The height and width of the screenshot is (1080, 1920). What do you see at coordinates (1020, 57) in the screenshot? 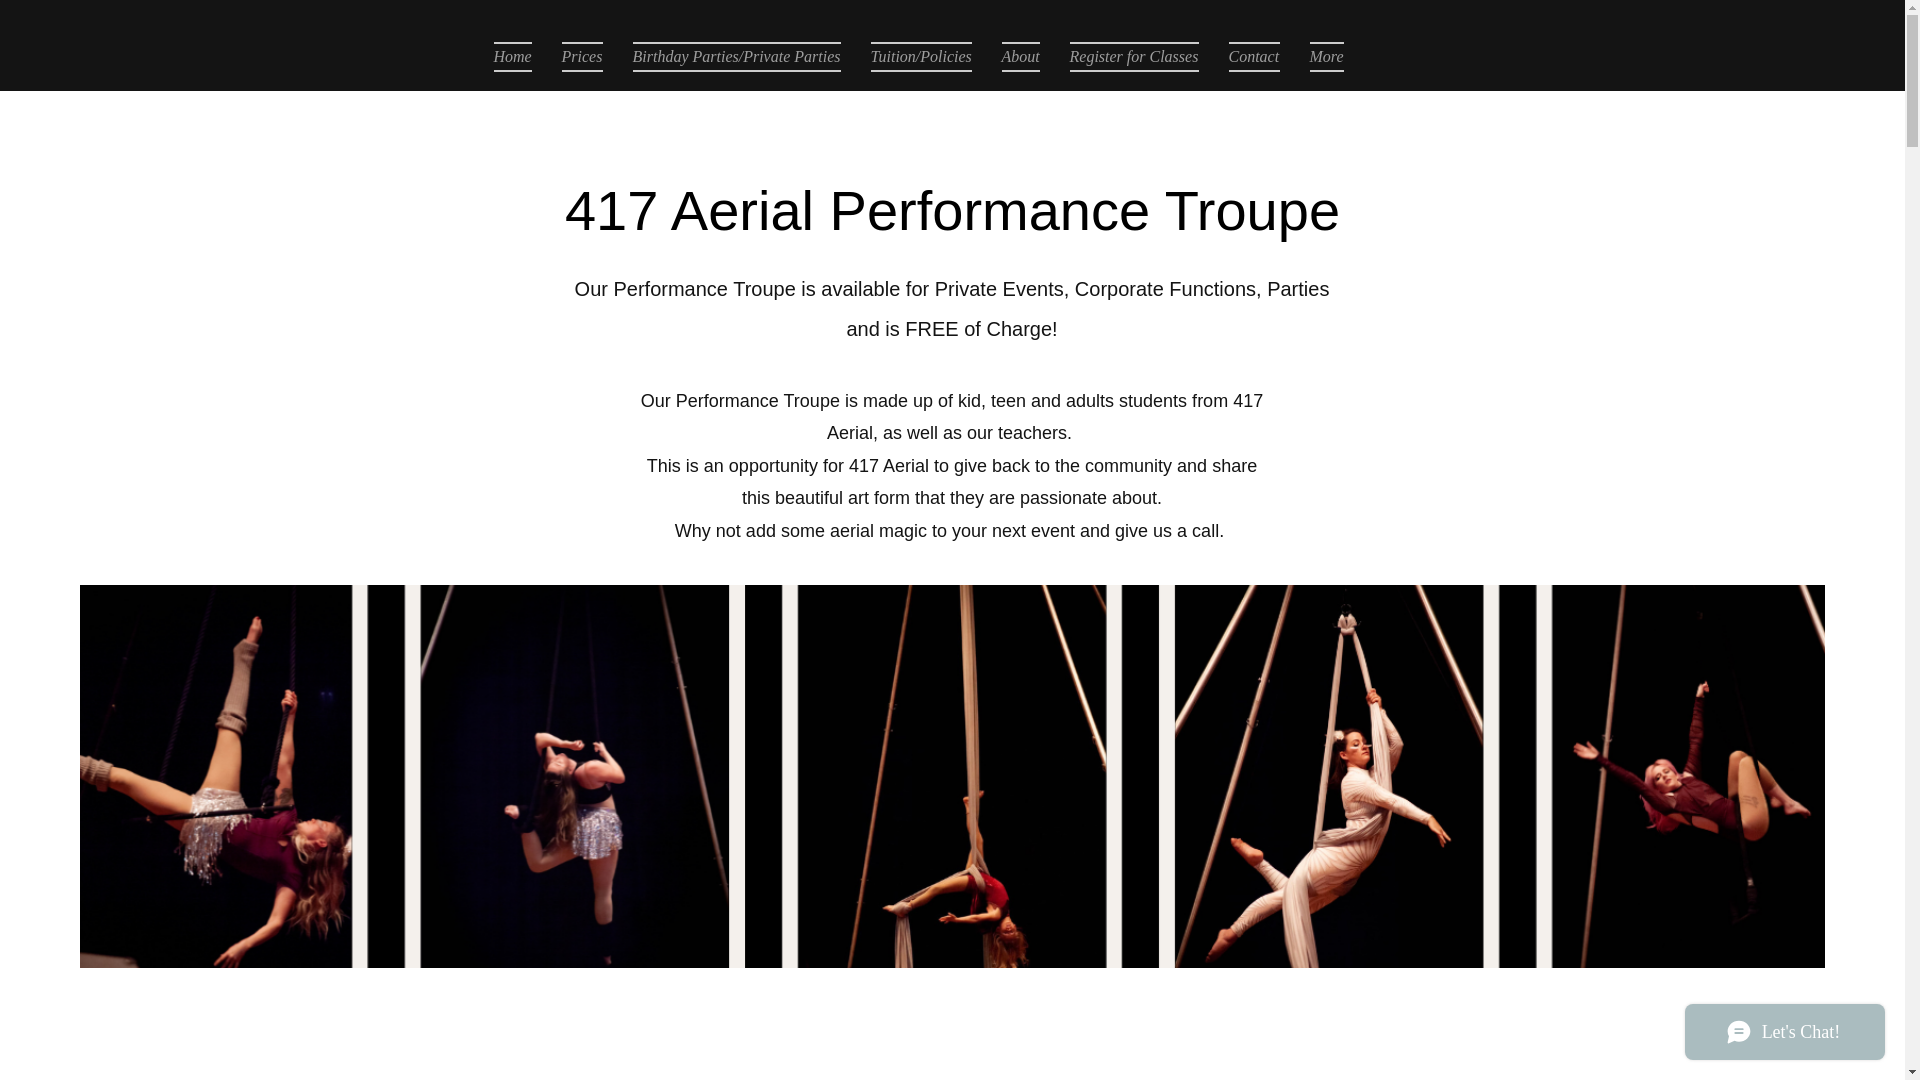
I see `About` at bounding box center [1020, 57].